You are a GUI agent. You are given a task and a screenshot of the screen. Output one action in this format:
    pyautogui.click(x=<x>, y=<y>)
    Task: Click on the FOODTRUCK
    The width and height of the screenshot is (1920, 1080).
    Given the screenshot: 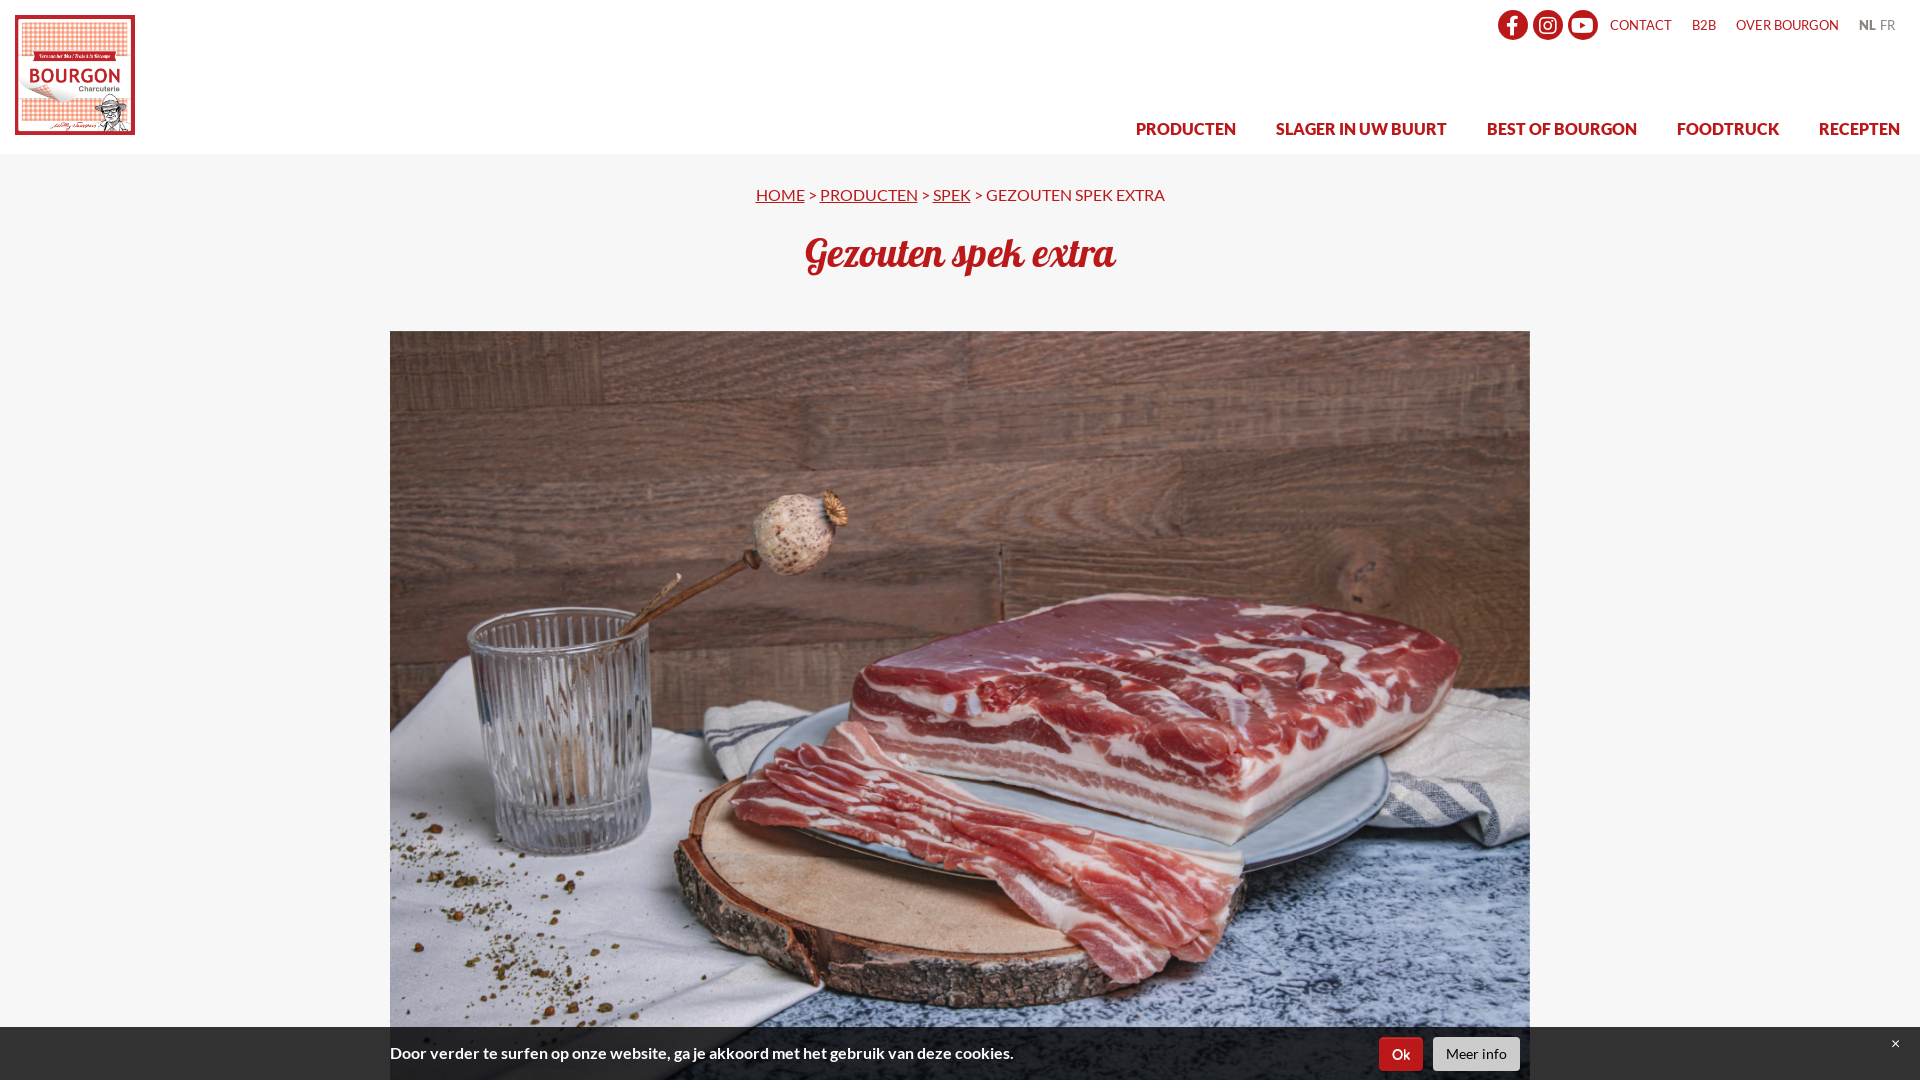 What is the action you would take?
    pyautogui.click(x=1728, y=129)
    